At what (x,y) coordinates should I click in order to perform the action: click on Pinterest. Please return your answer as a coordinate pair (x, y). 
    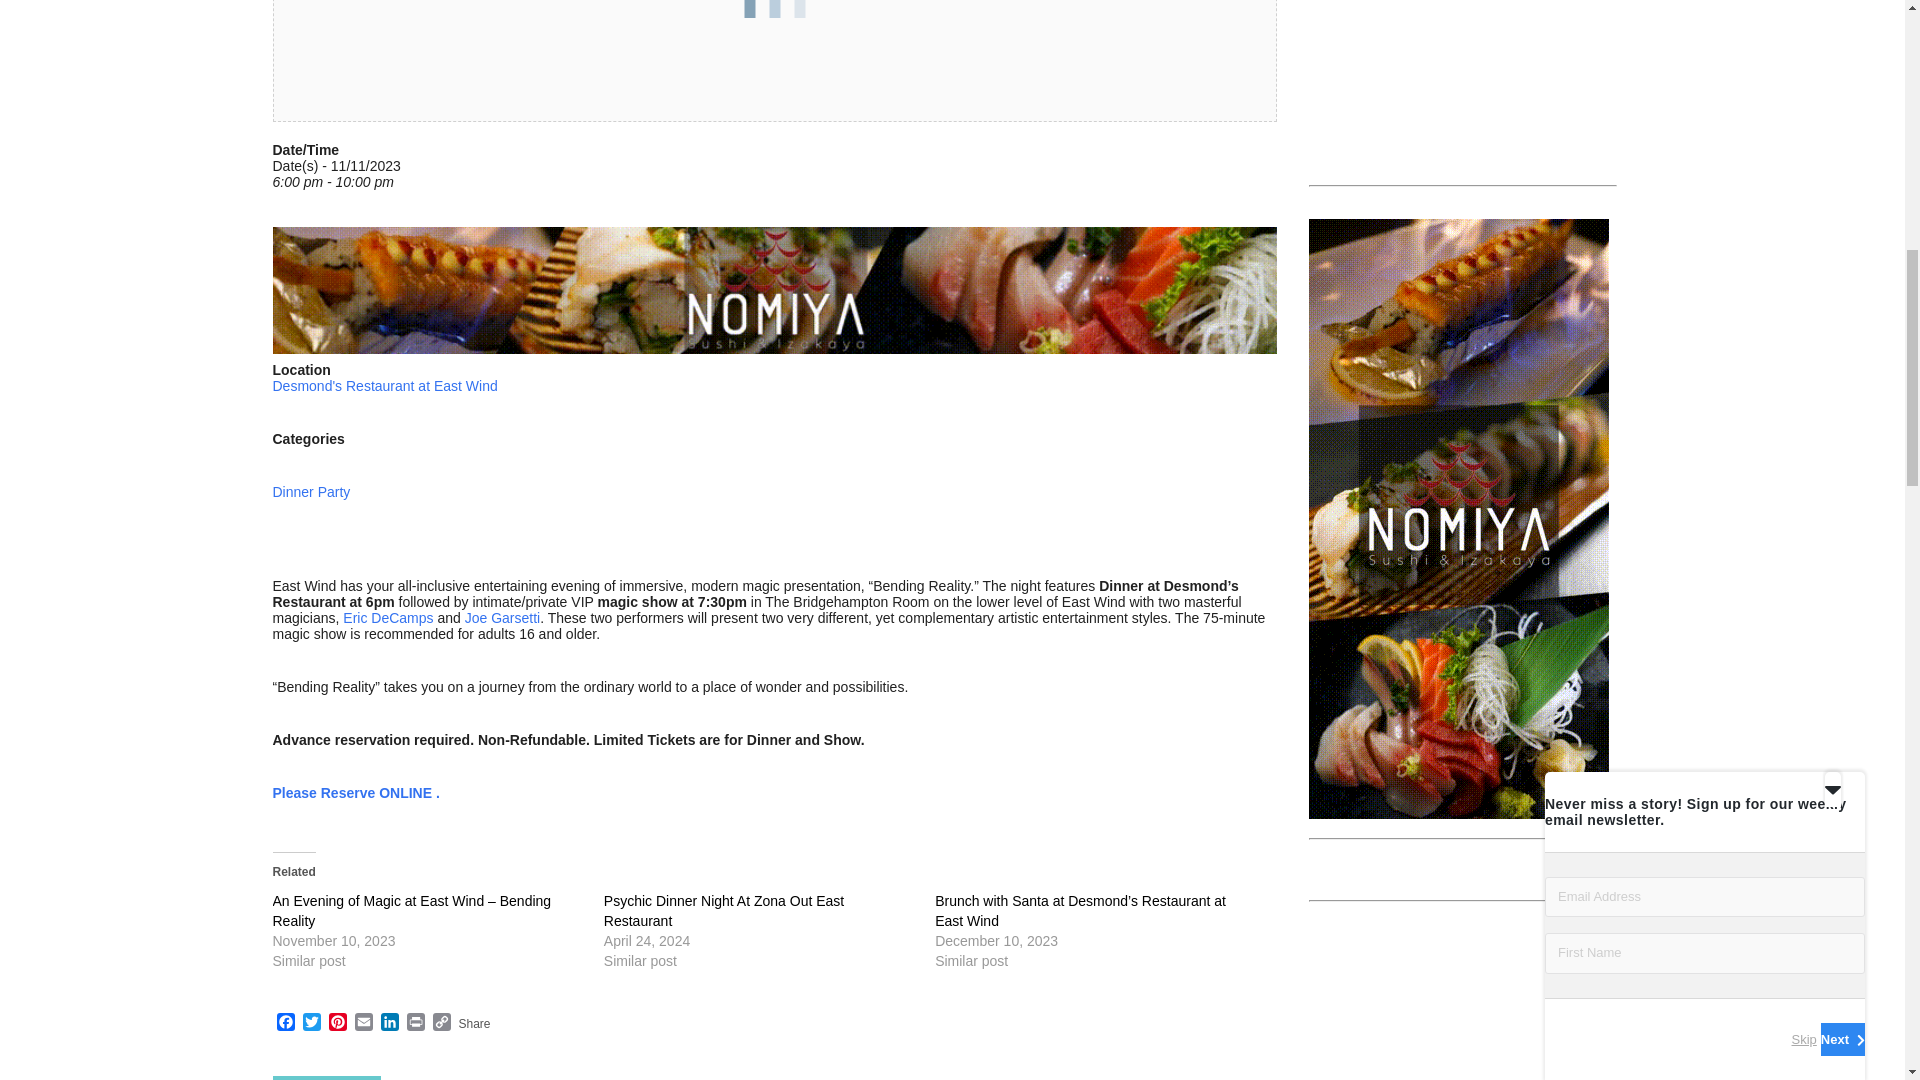
    Looking at the image, I should click on (336, 1024).